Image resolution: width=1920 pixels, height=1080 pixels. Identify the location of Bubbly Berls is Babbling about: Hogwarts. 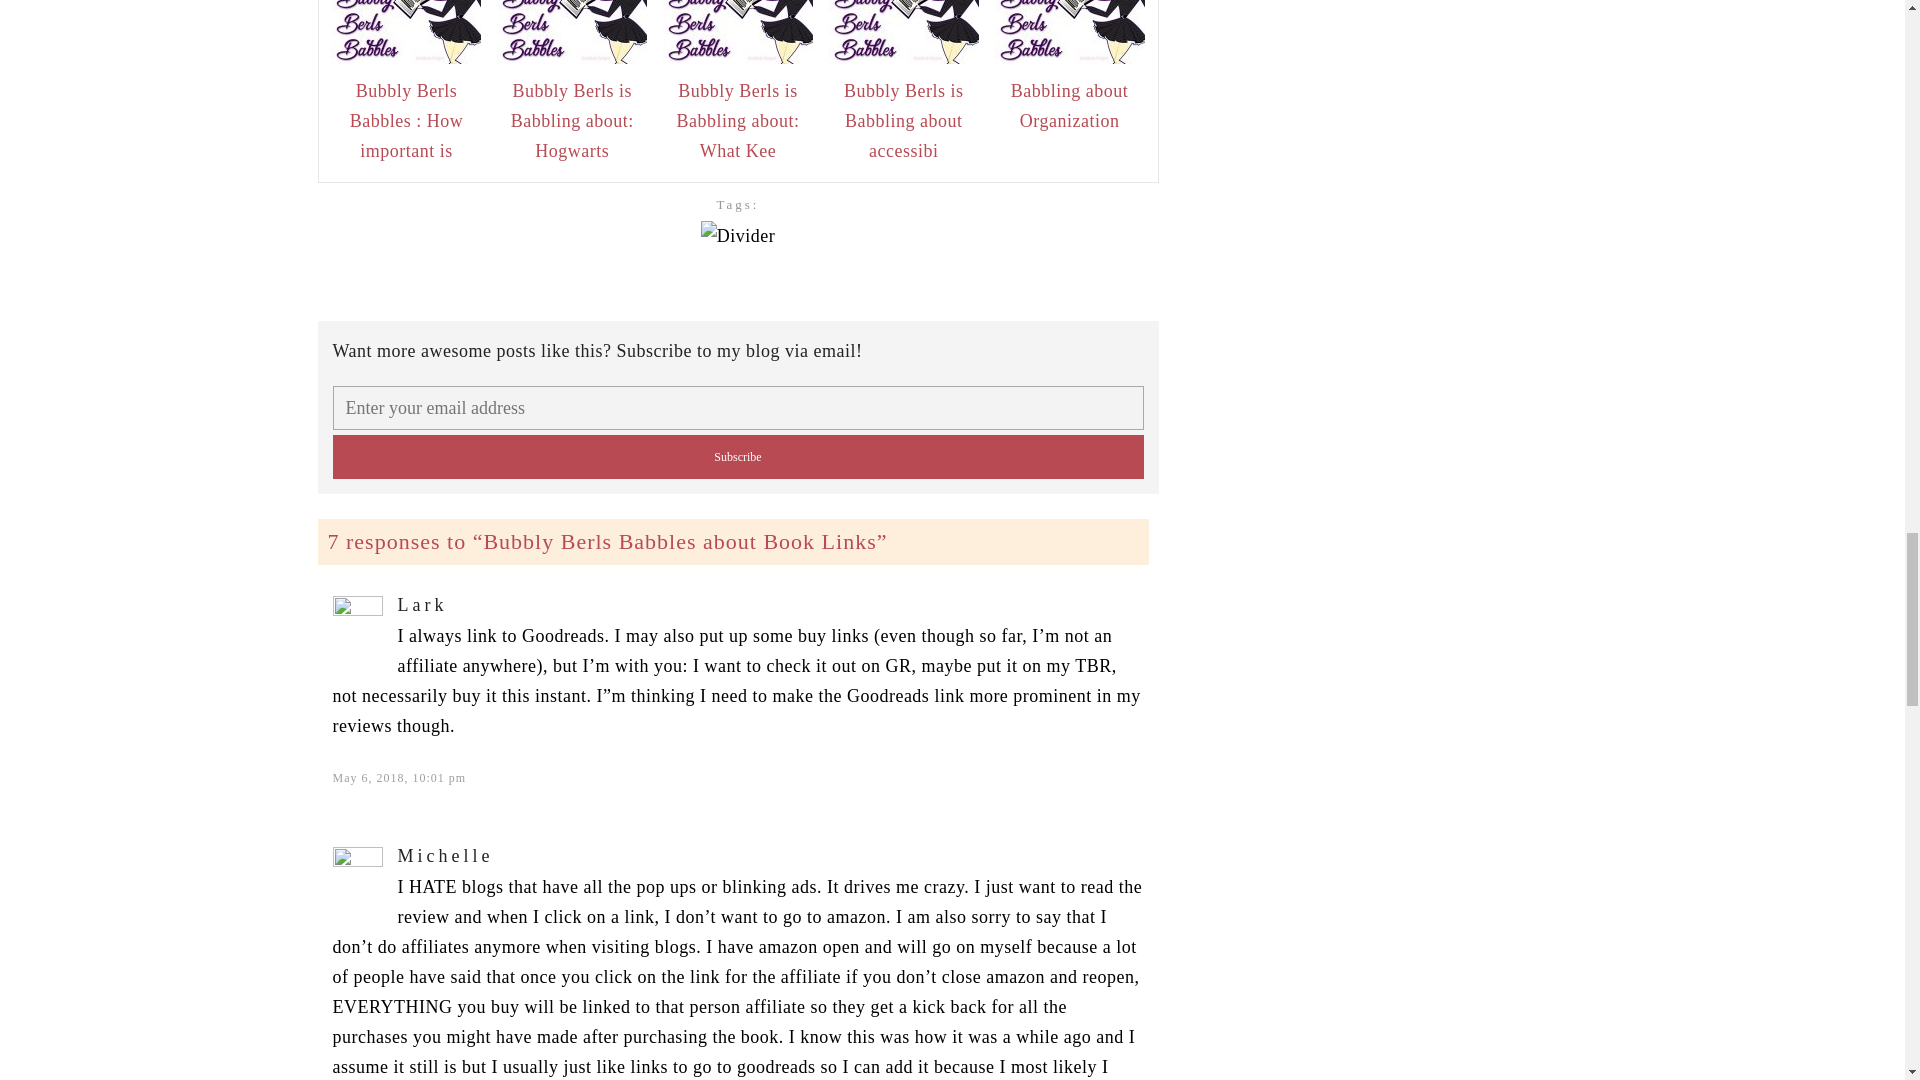
(572, 120).